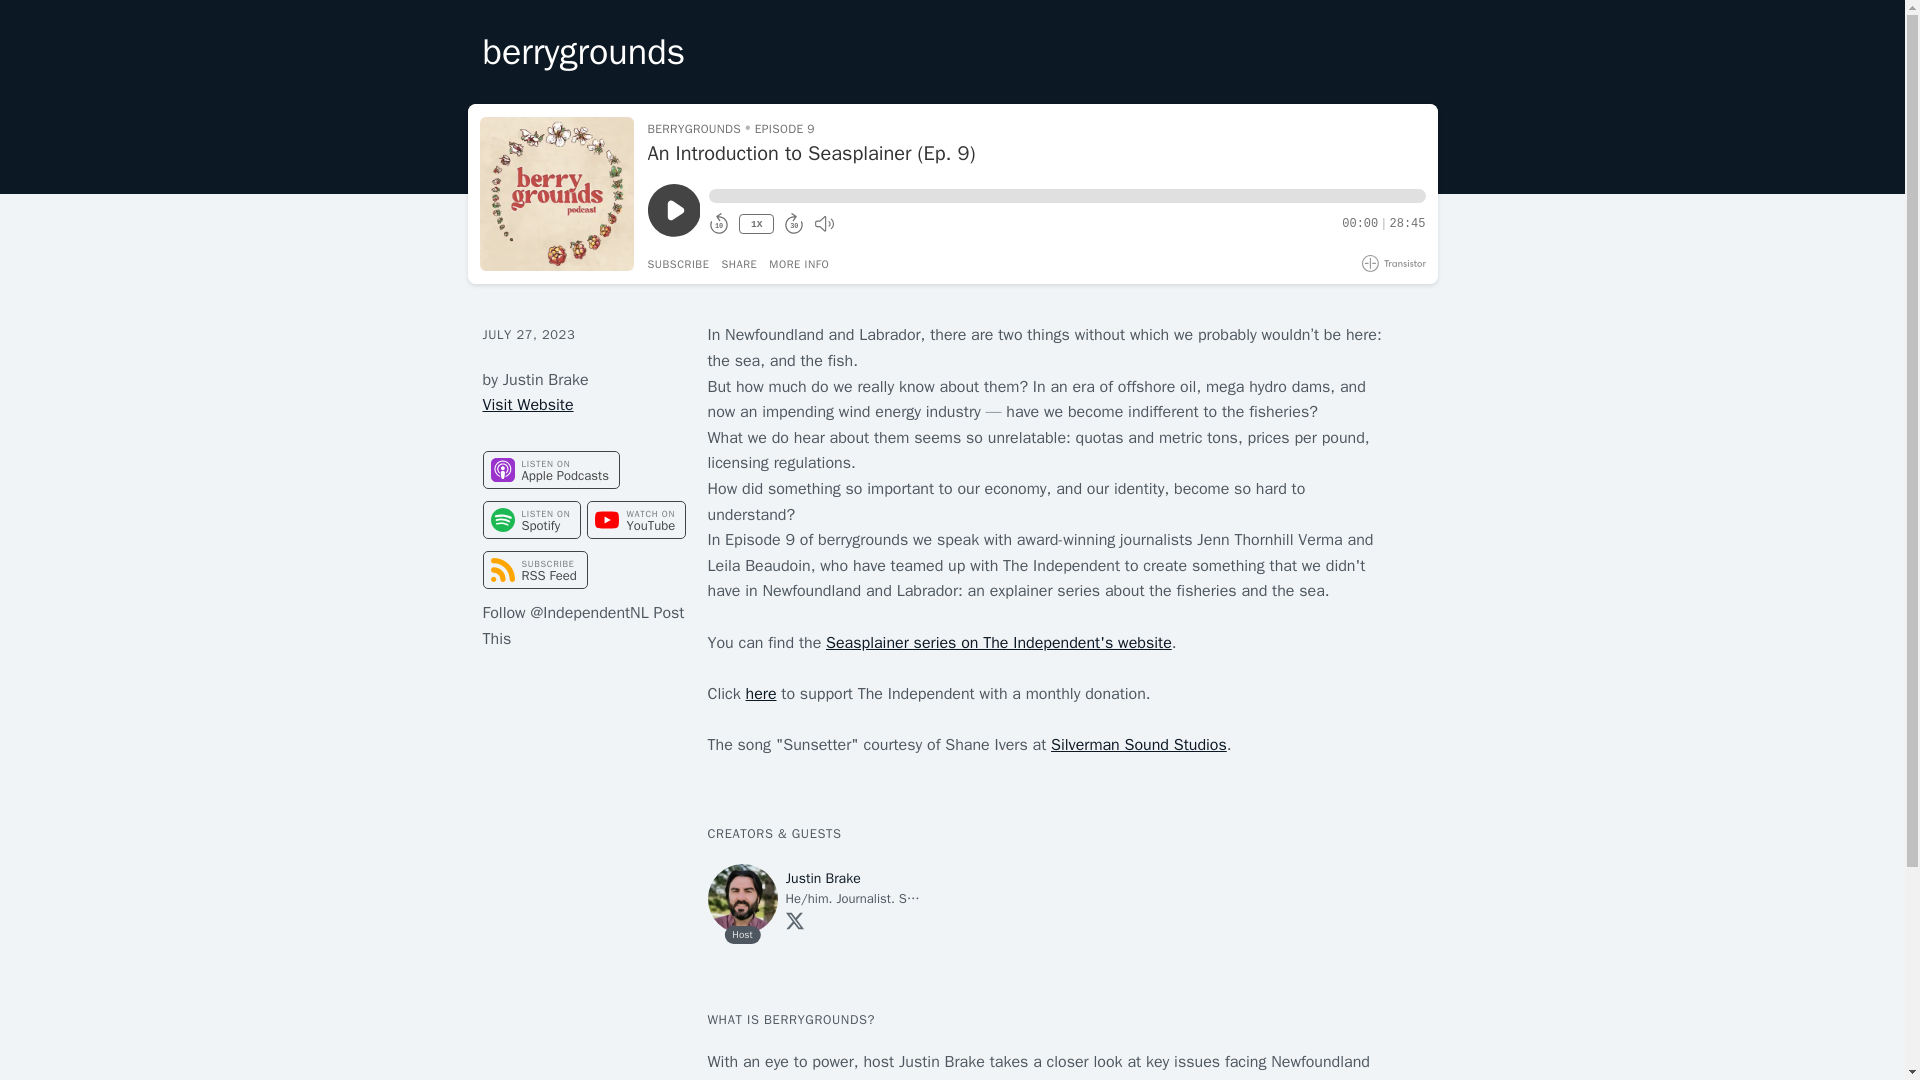 This screenshot has height=1080, width=1920. What do you see at coordinates (718, 224) in the screenshot?
I see `Rewind 10 seconds` at bounding box center [718, 224].